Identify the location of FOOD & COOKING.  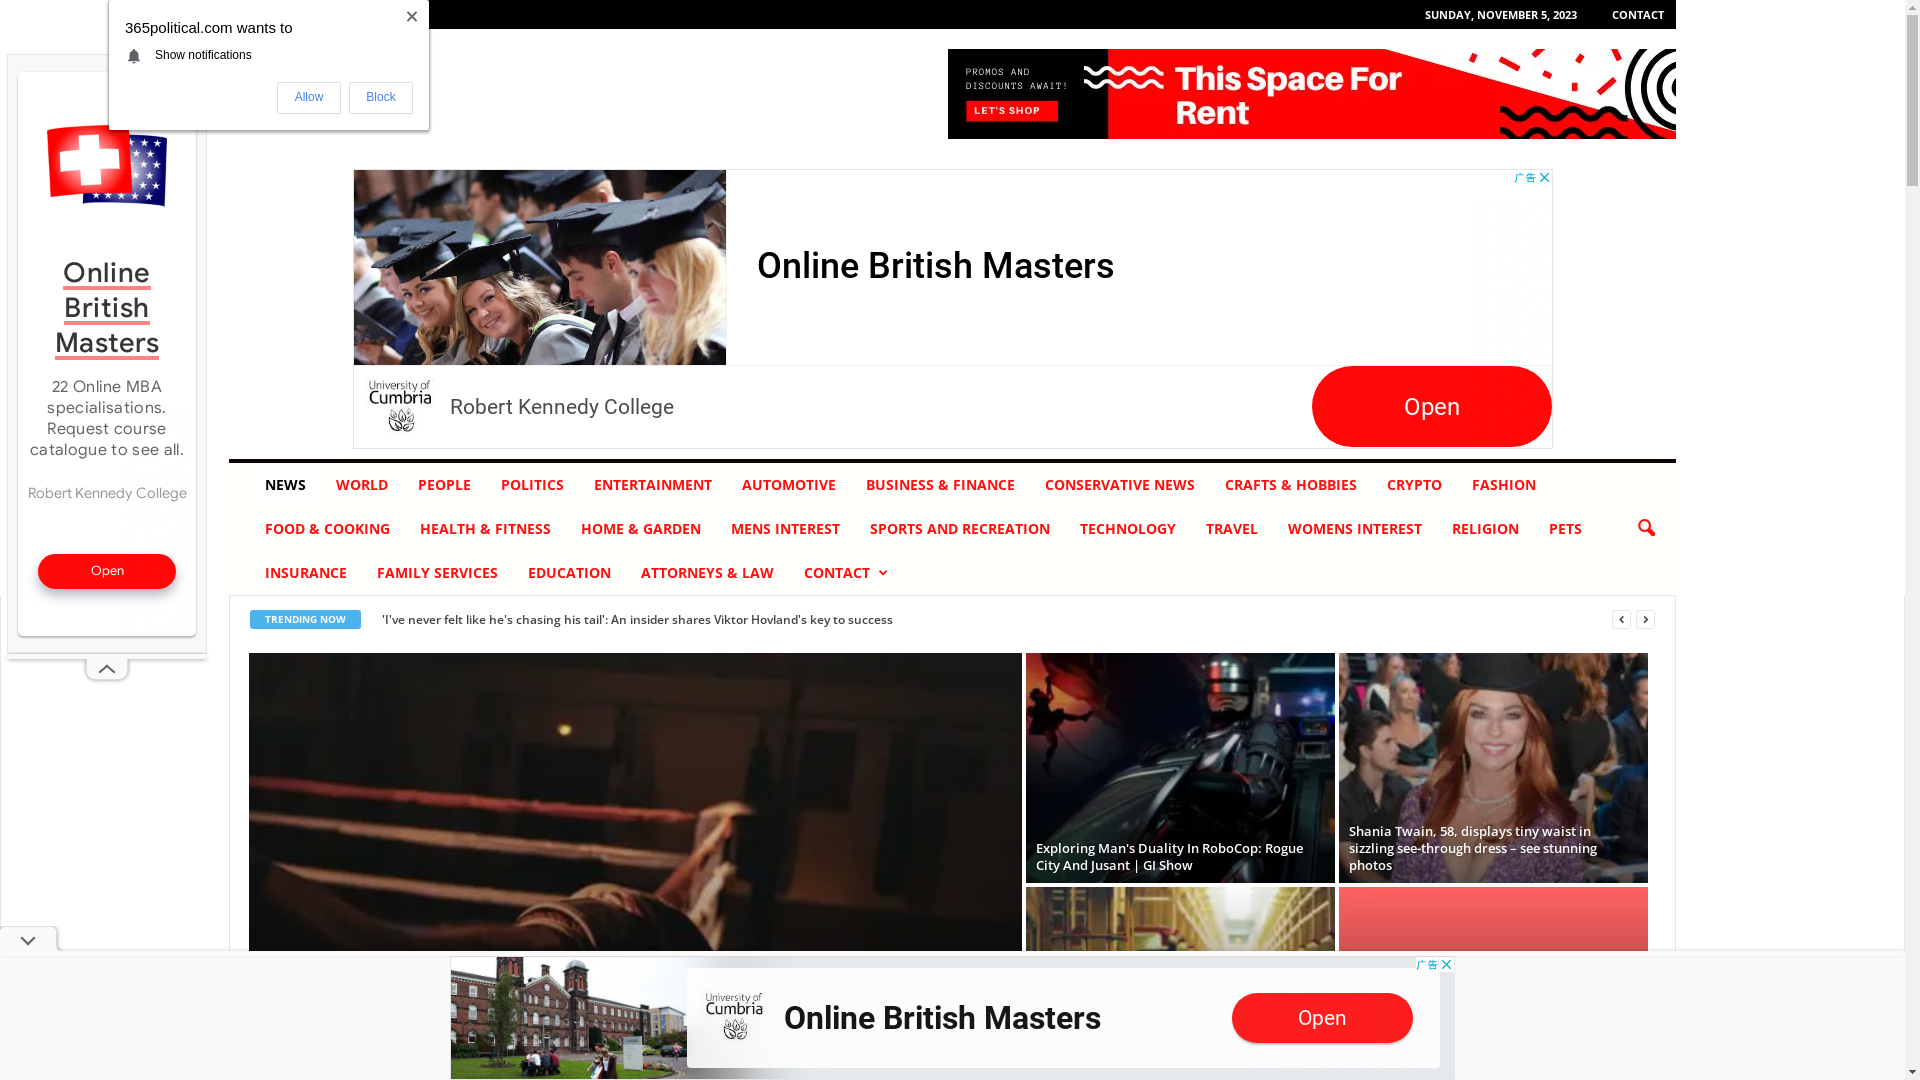
(328, 529).